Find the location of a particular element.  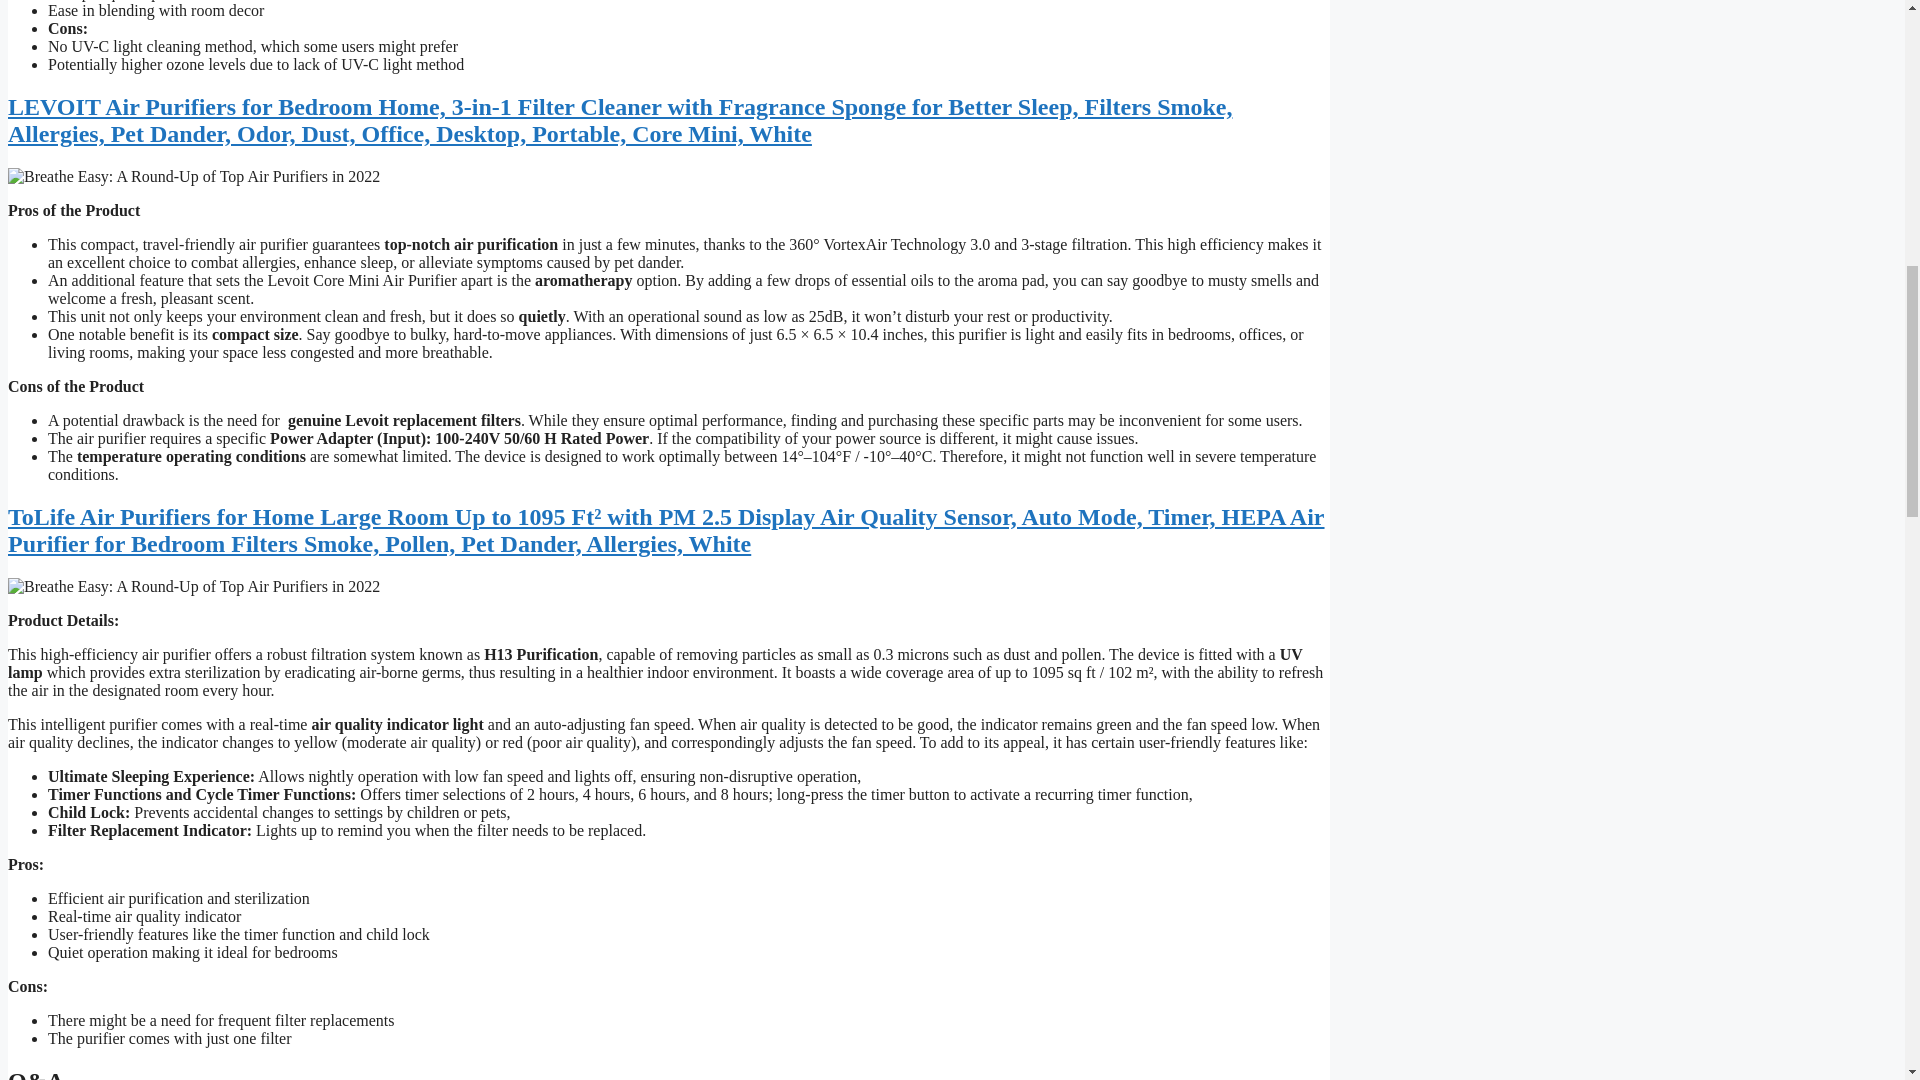

Scroll back to top is located at coordinates (1855, 949).